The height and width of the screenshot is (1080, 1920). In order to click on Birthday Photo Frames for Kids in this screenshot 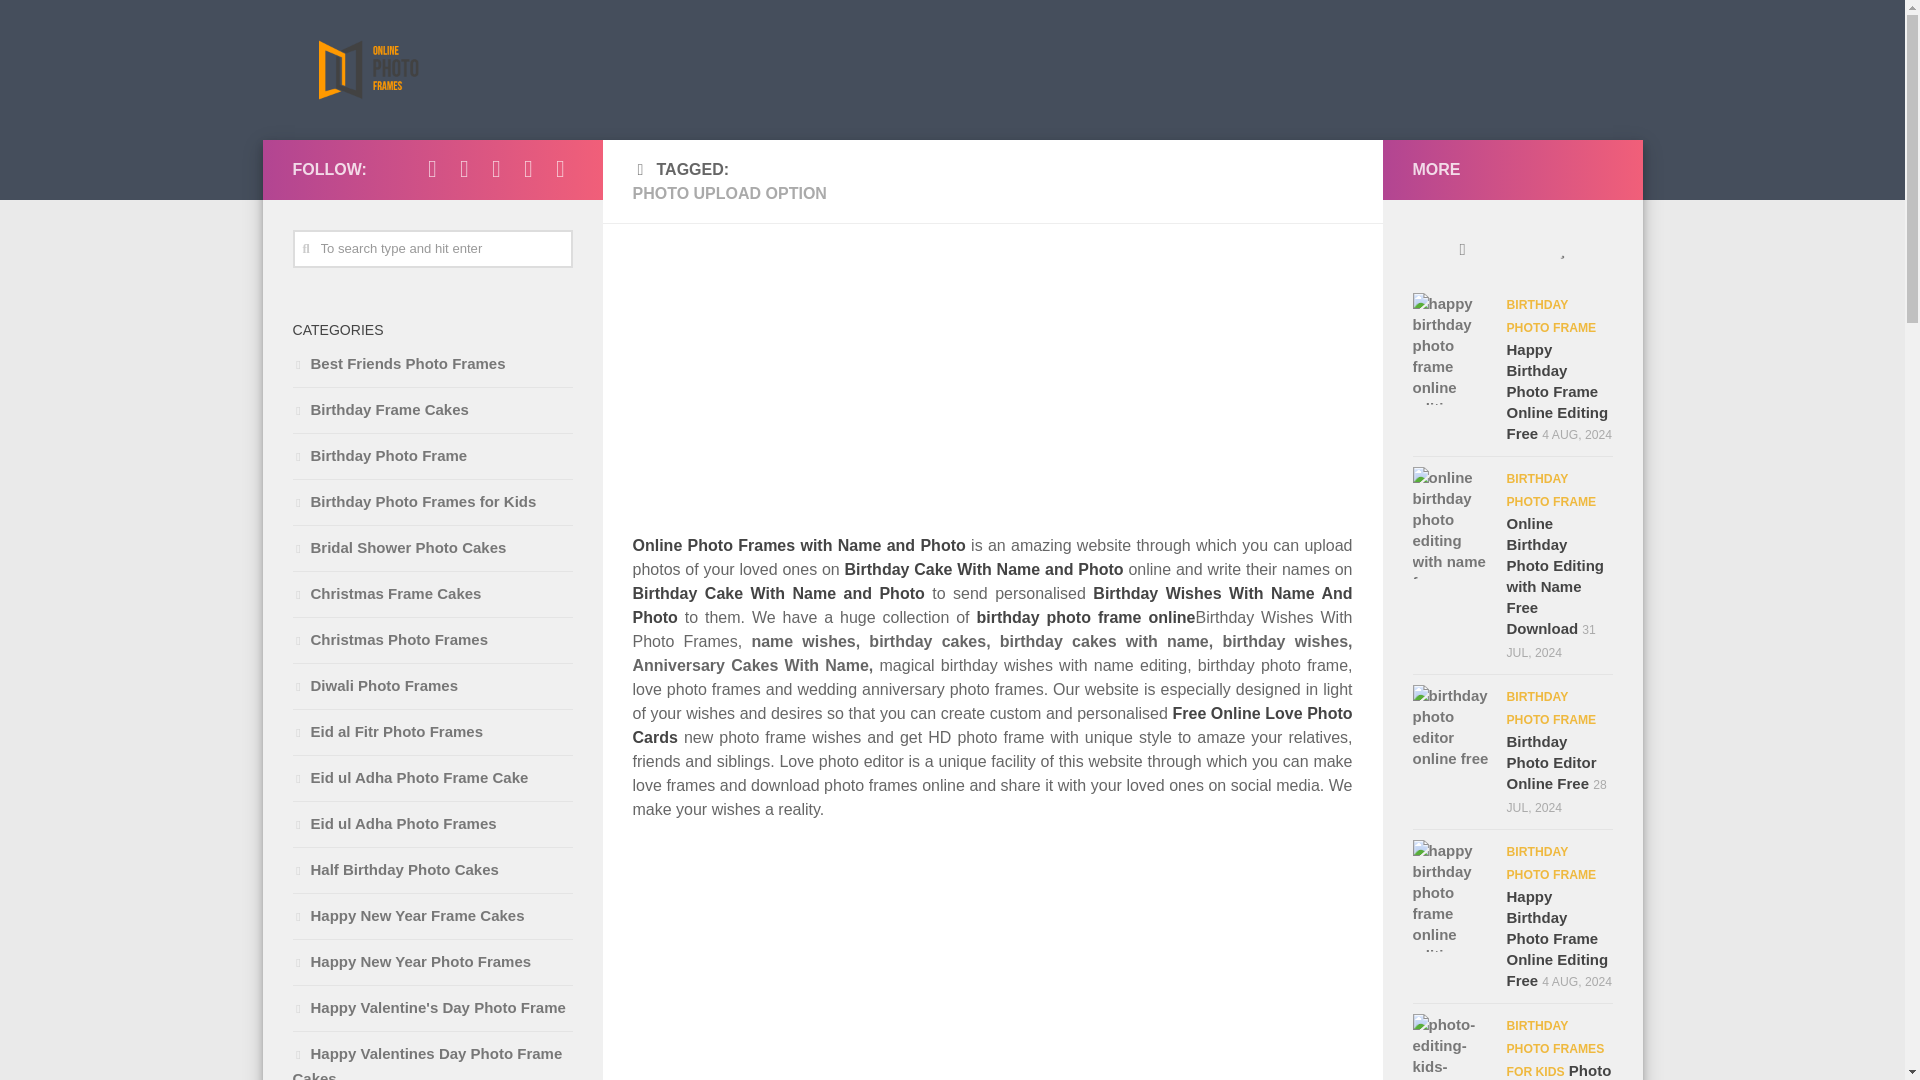, I will do `click(413, 500)`.